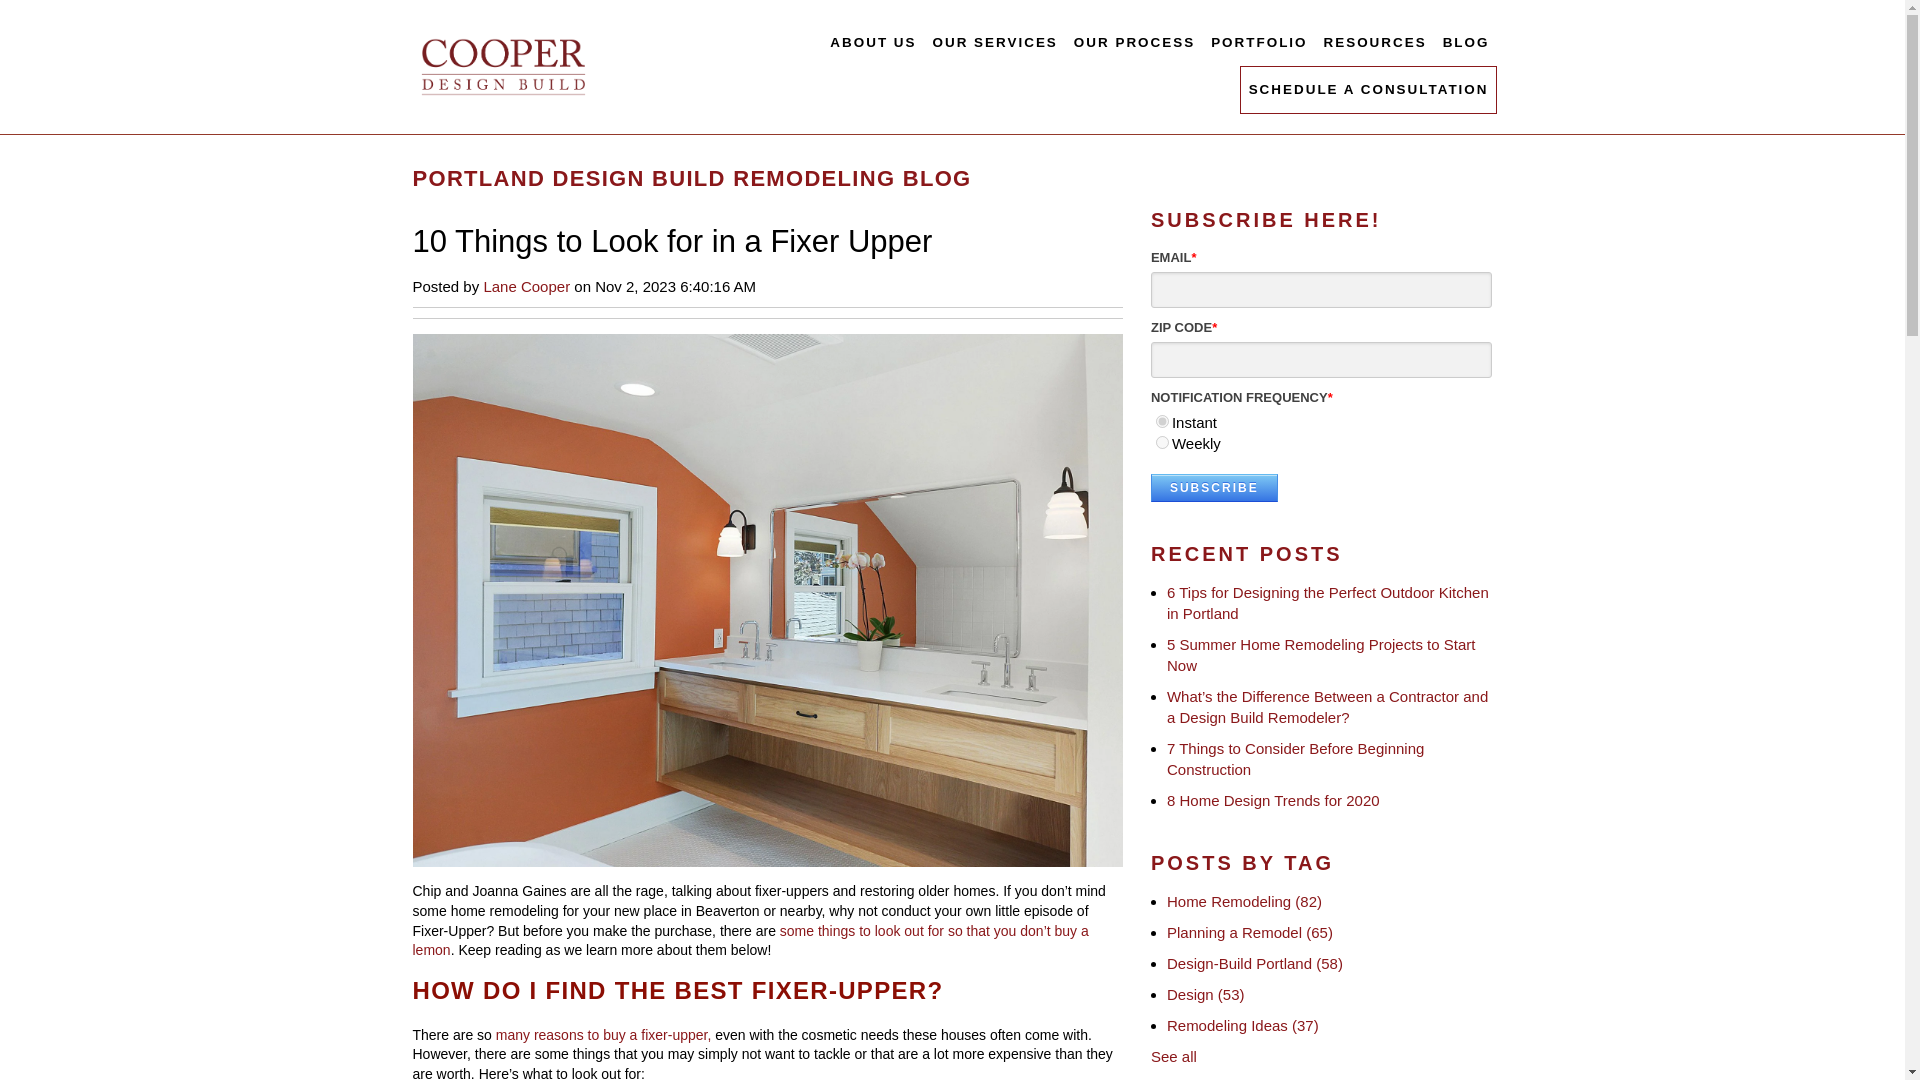 The image size is (1920, 1080). I want to click on Subscribe, so click(1214, 488).